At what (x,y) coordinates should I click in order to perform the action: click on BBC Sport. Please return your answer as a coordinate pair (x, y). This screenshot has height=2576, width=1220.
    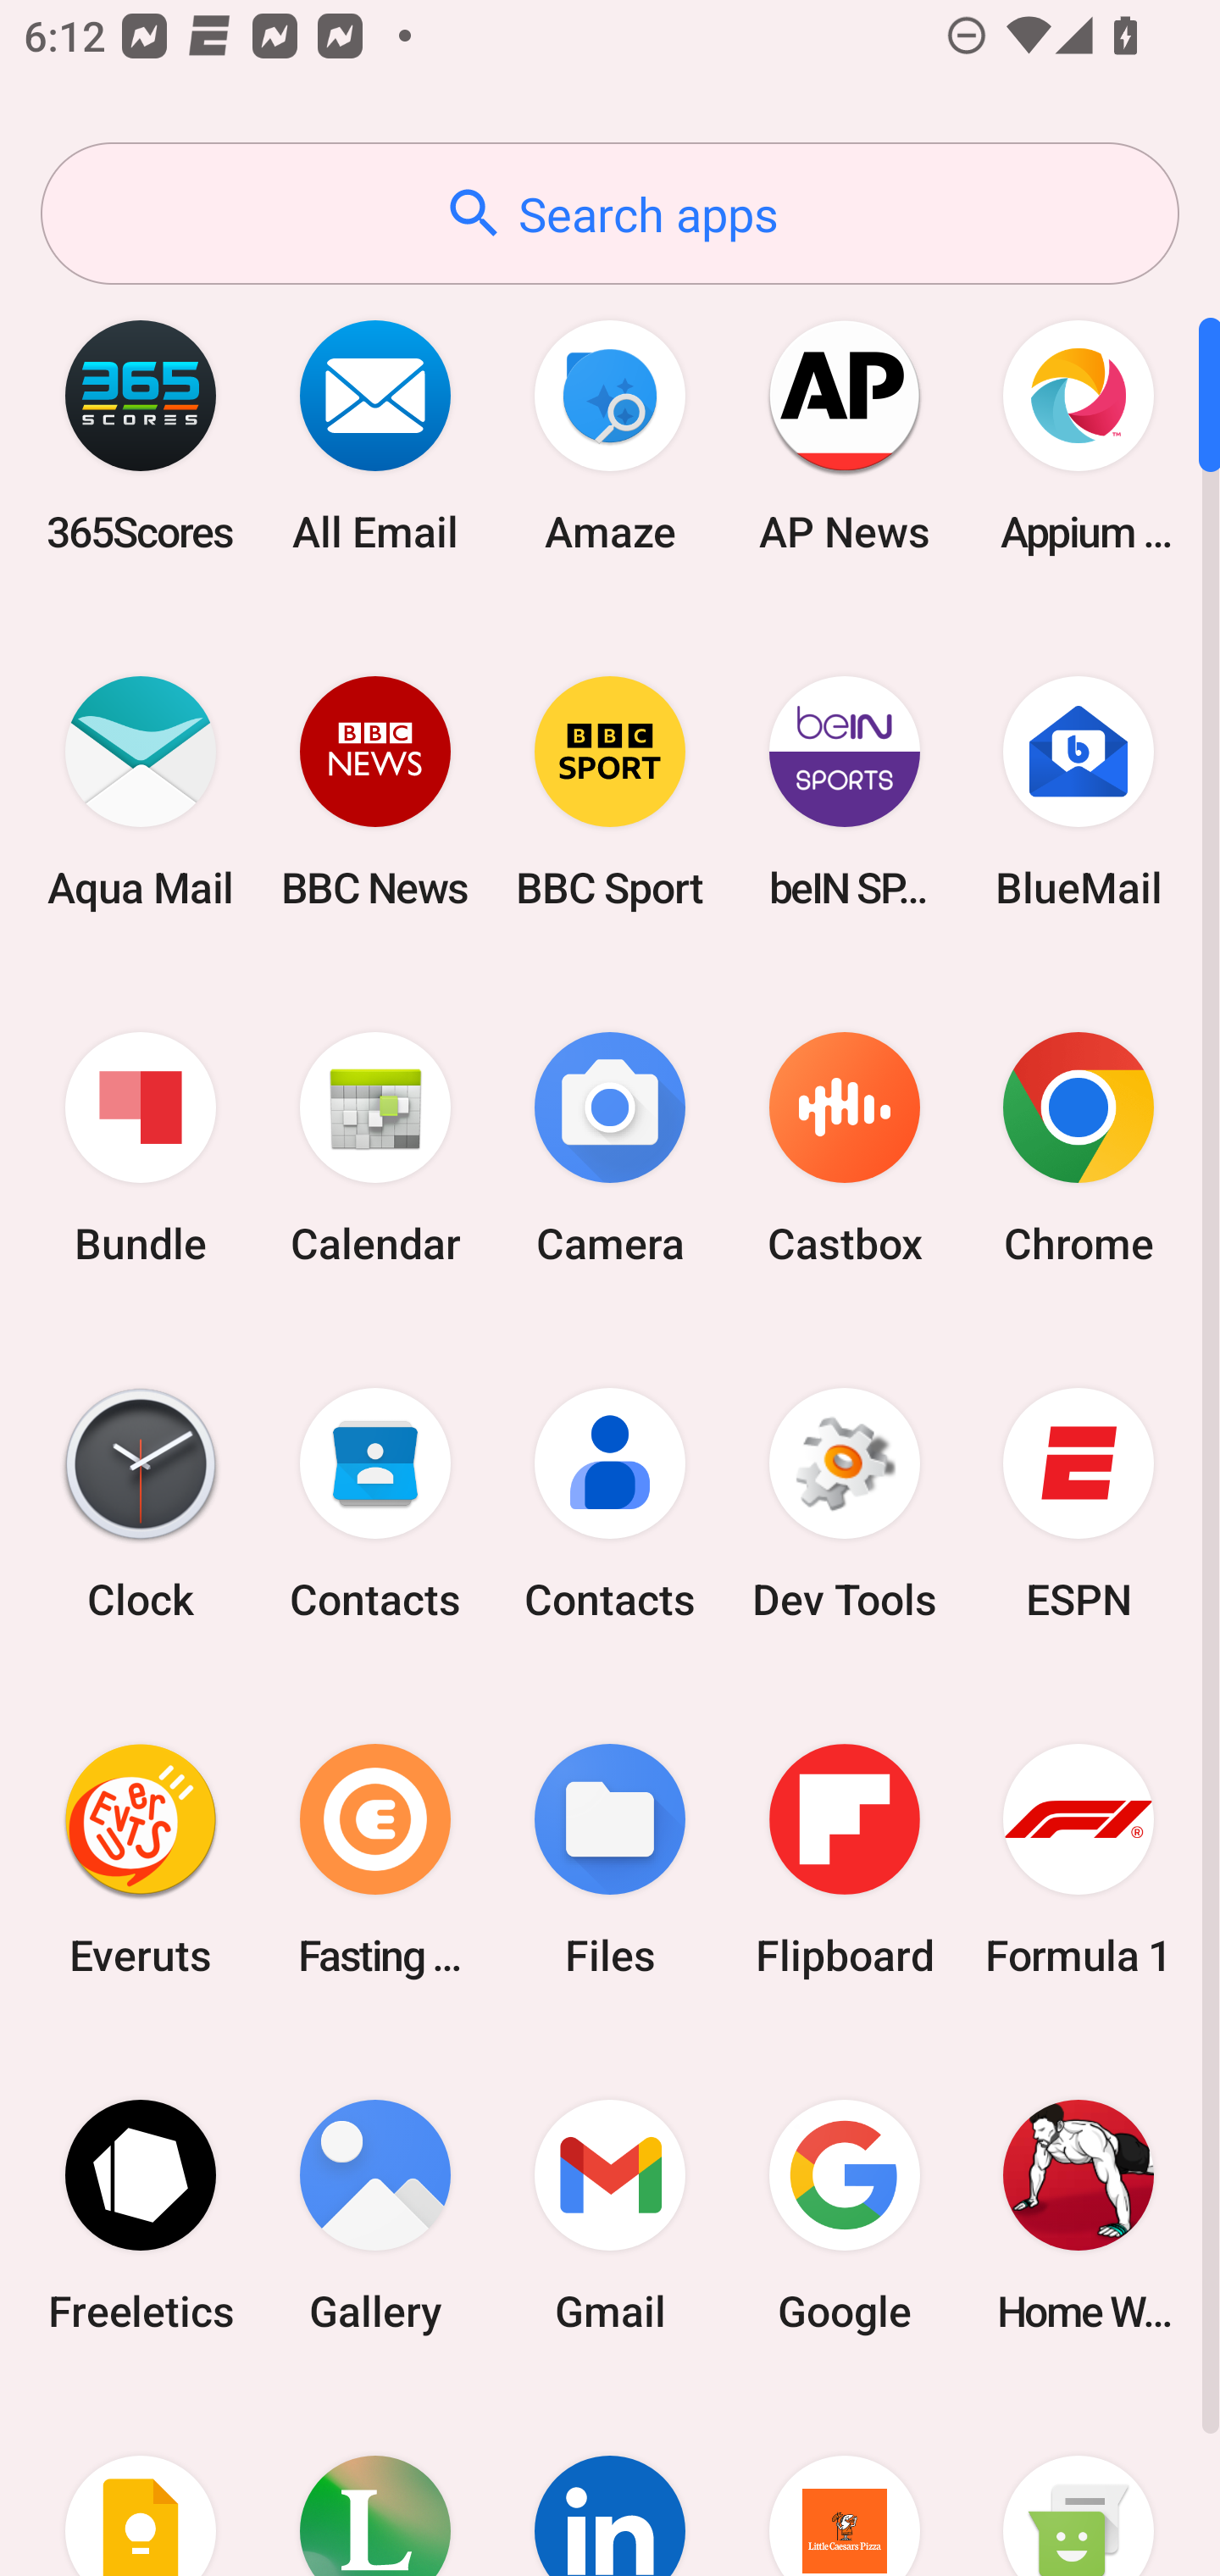
    Looking at the image, I should click on (610, 791).